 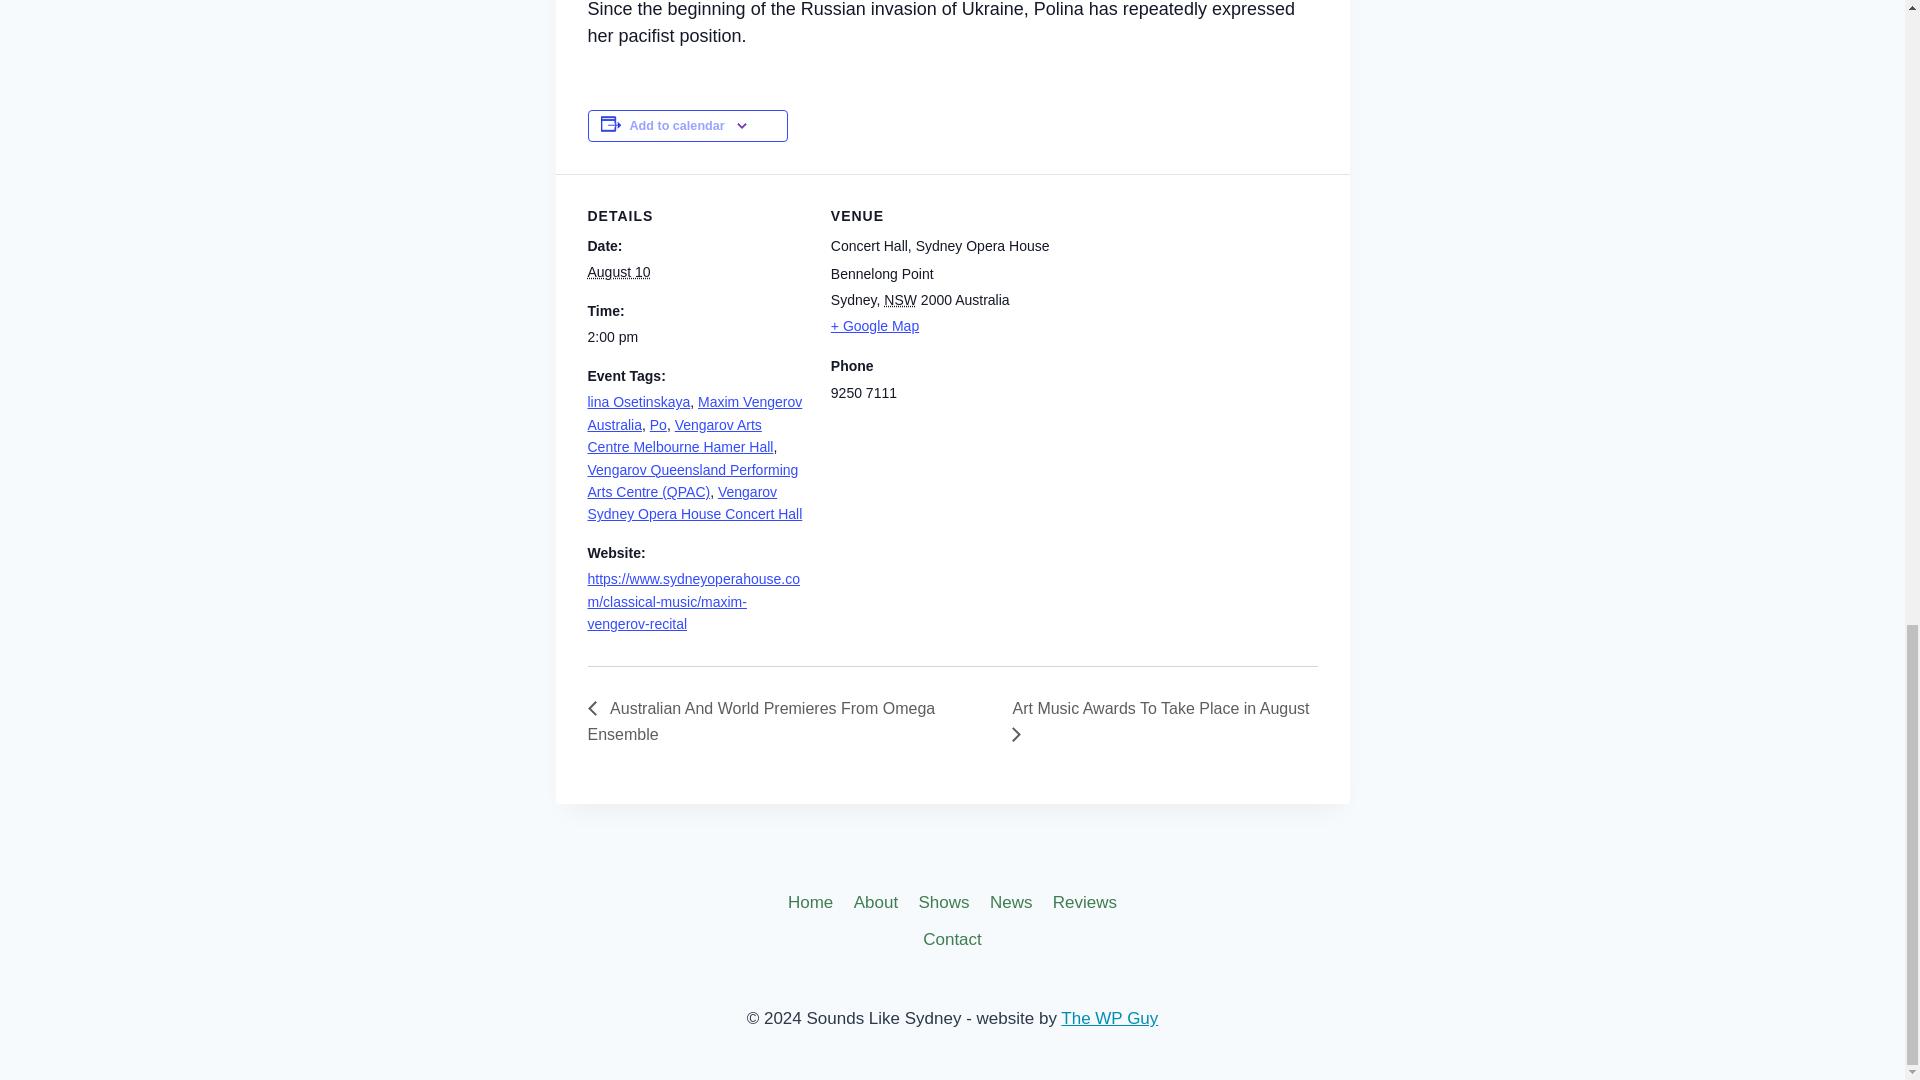 I want to click on lina Osetinskaya, so click(x=639, y=402).